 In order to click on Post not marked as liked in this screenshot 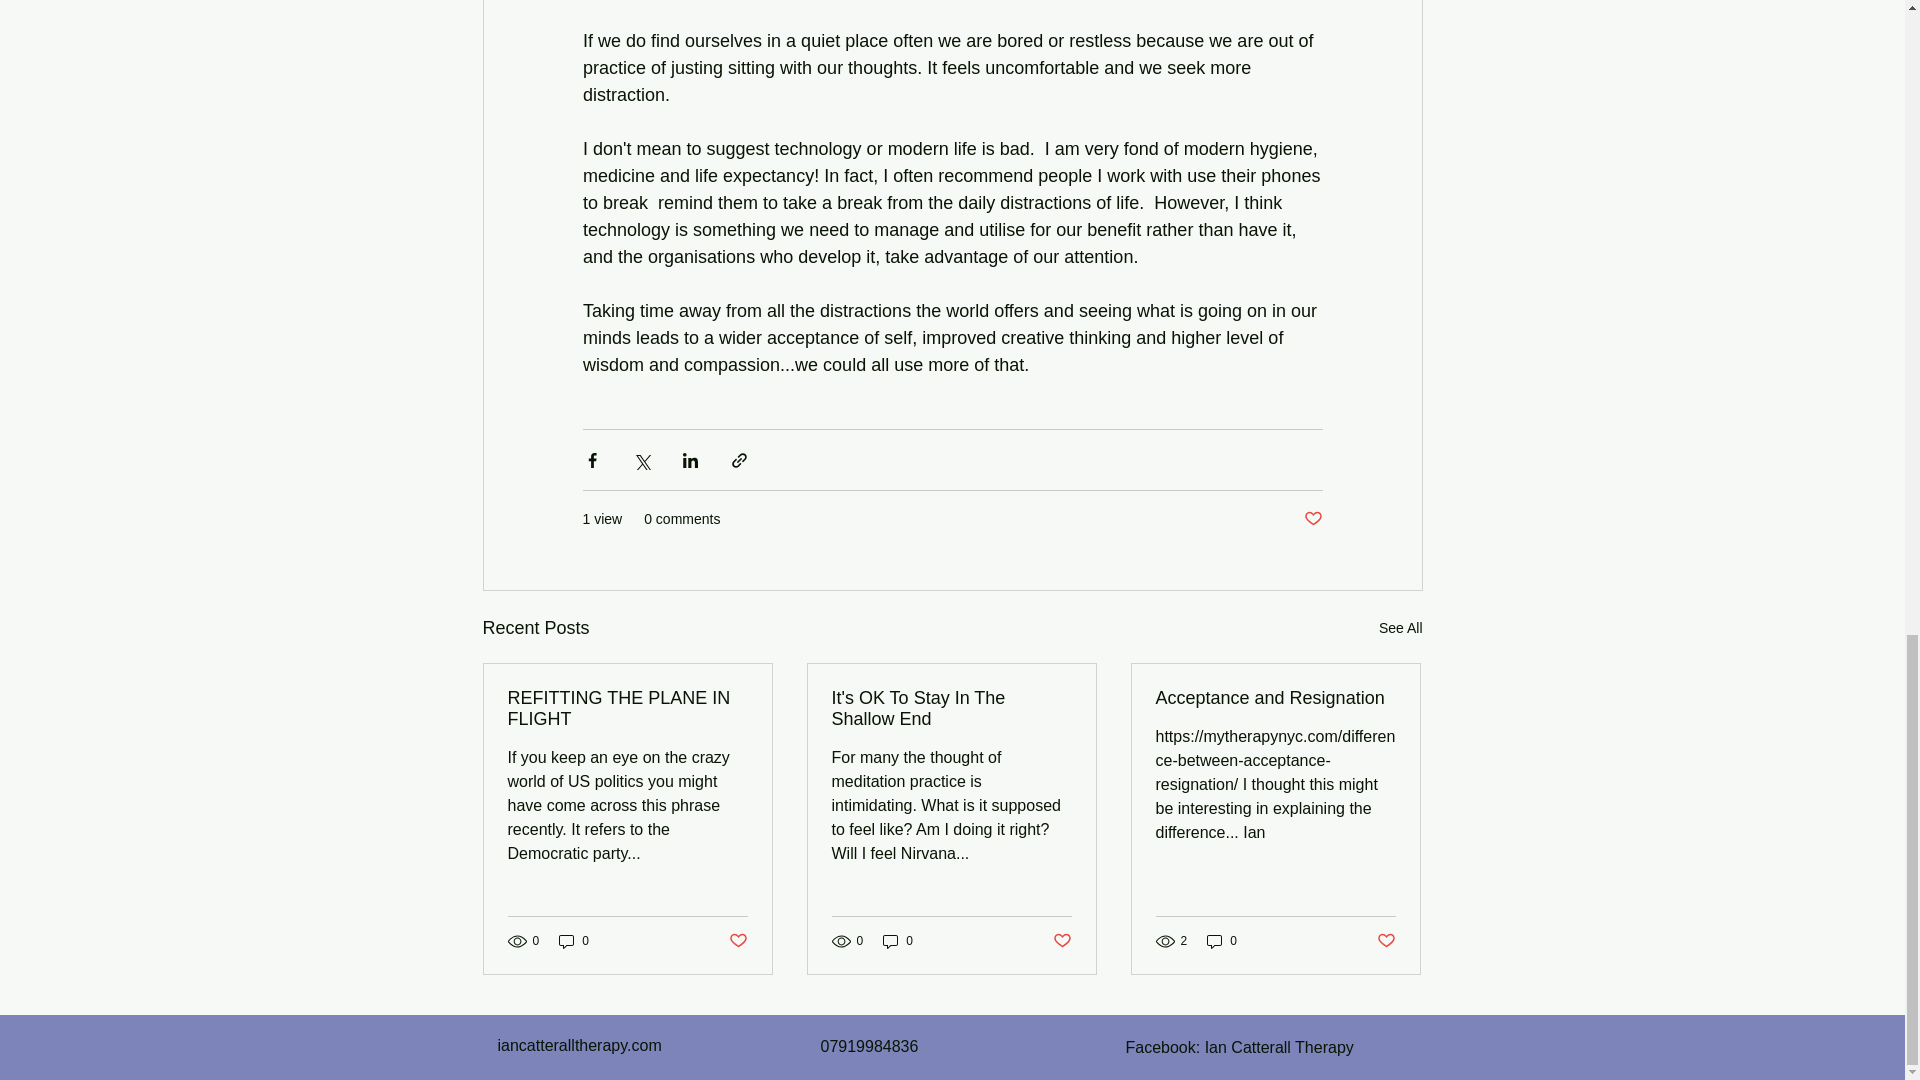, I will do `click(1386, 940)`.